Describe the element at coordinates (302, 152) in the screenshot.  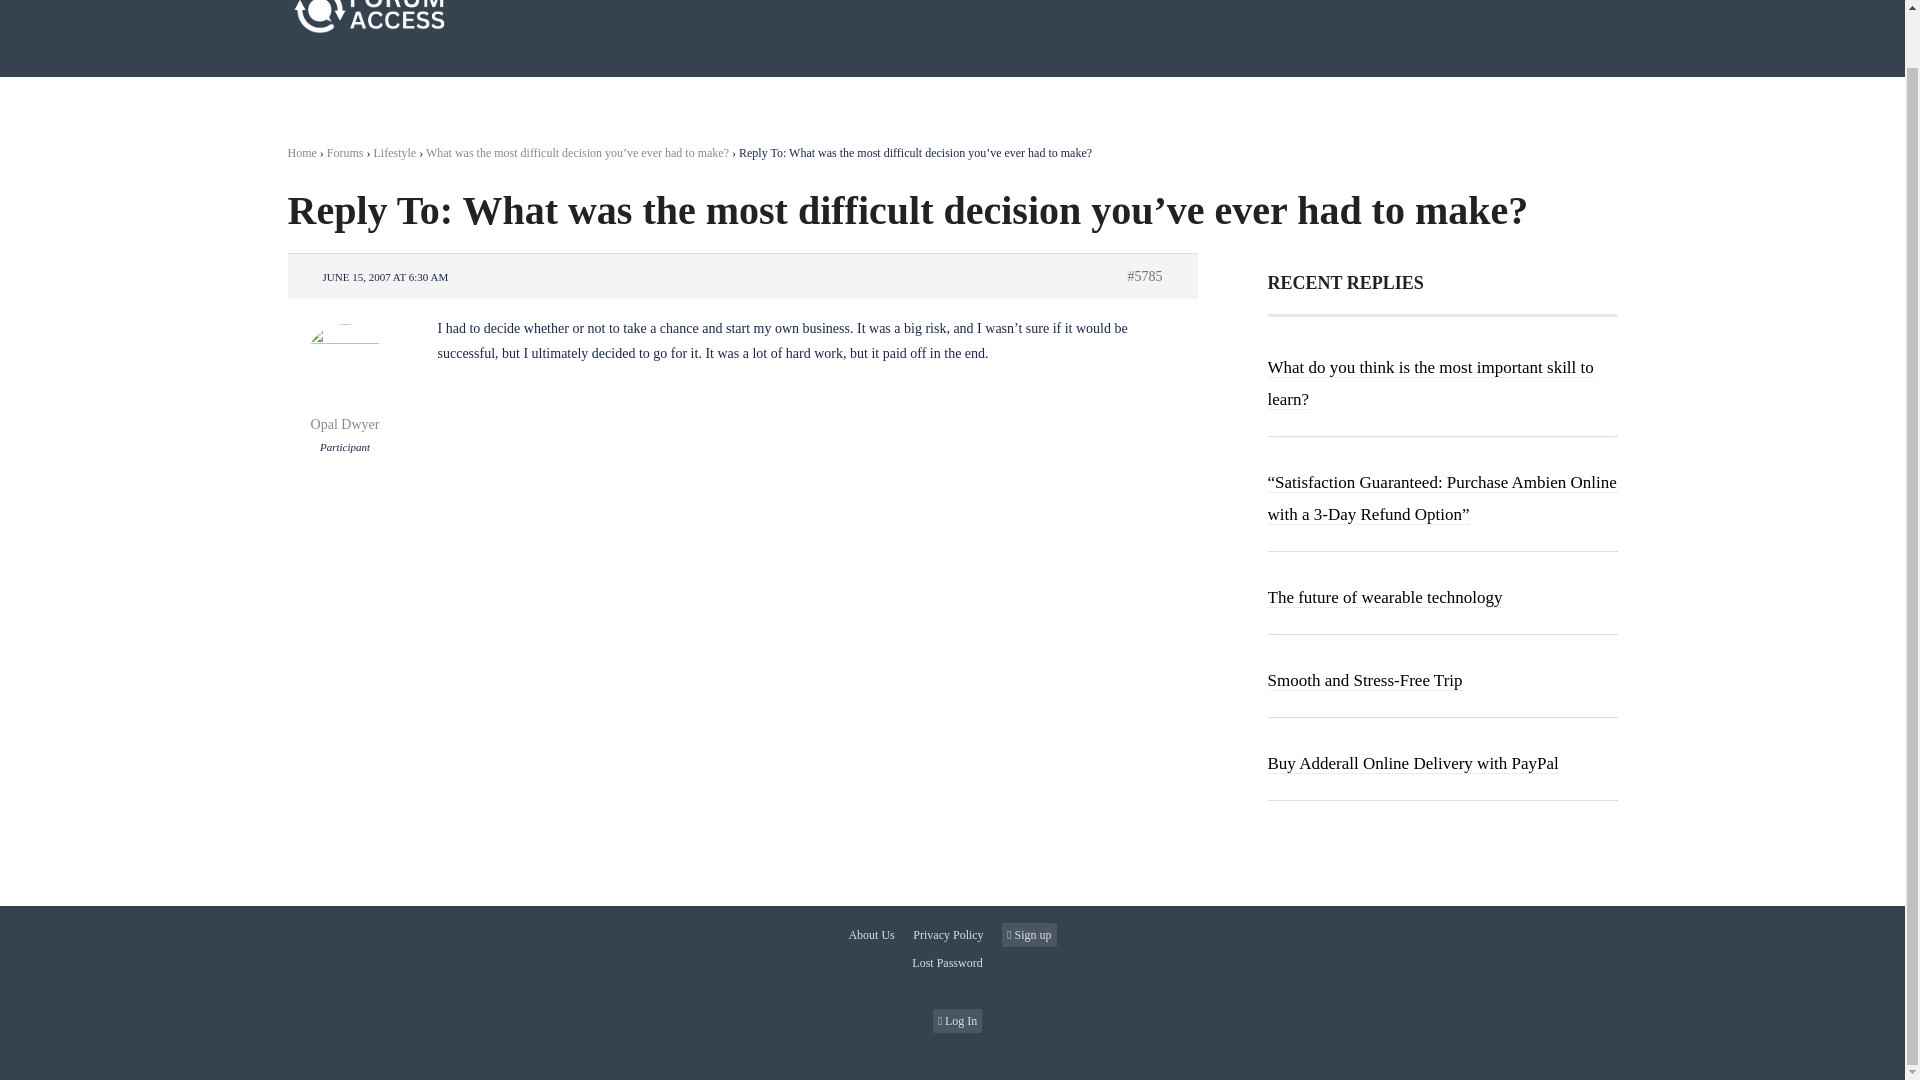
I see `Home` at that location.